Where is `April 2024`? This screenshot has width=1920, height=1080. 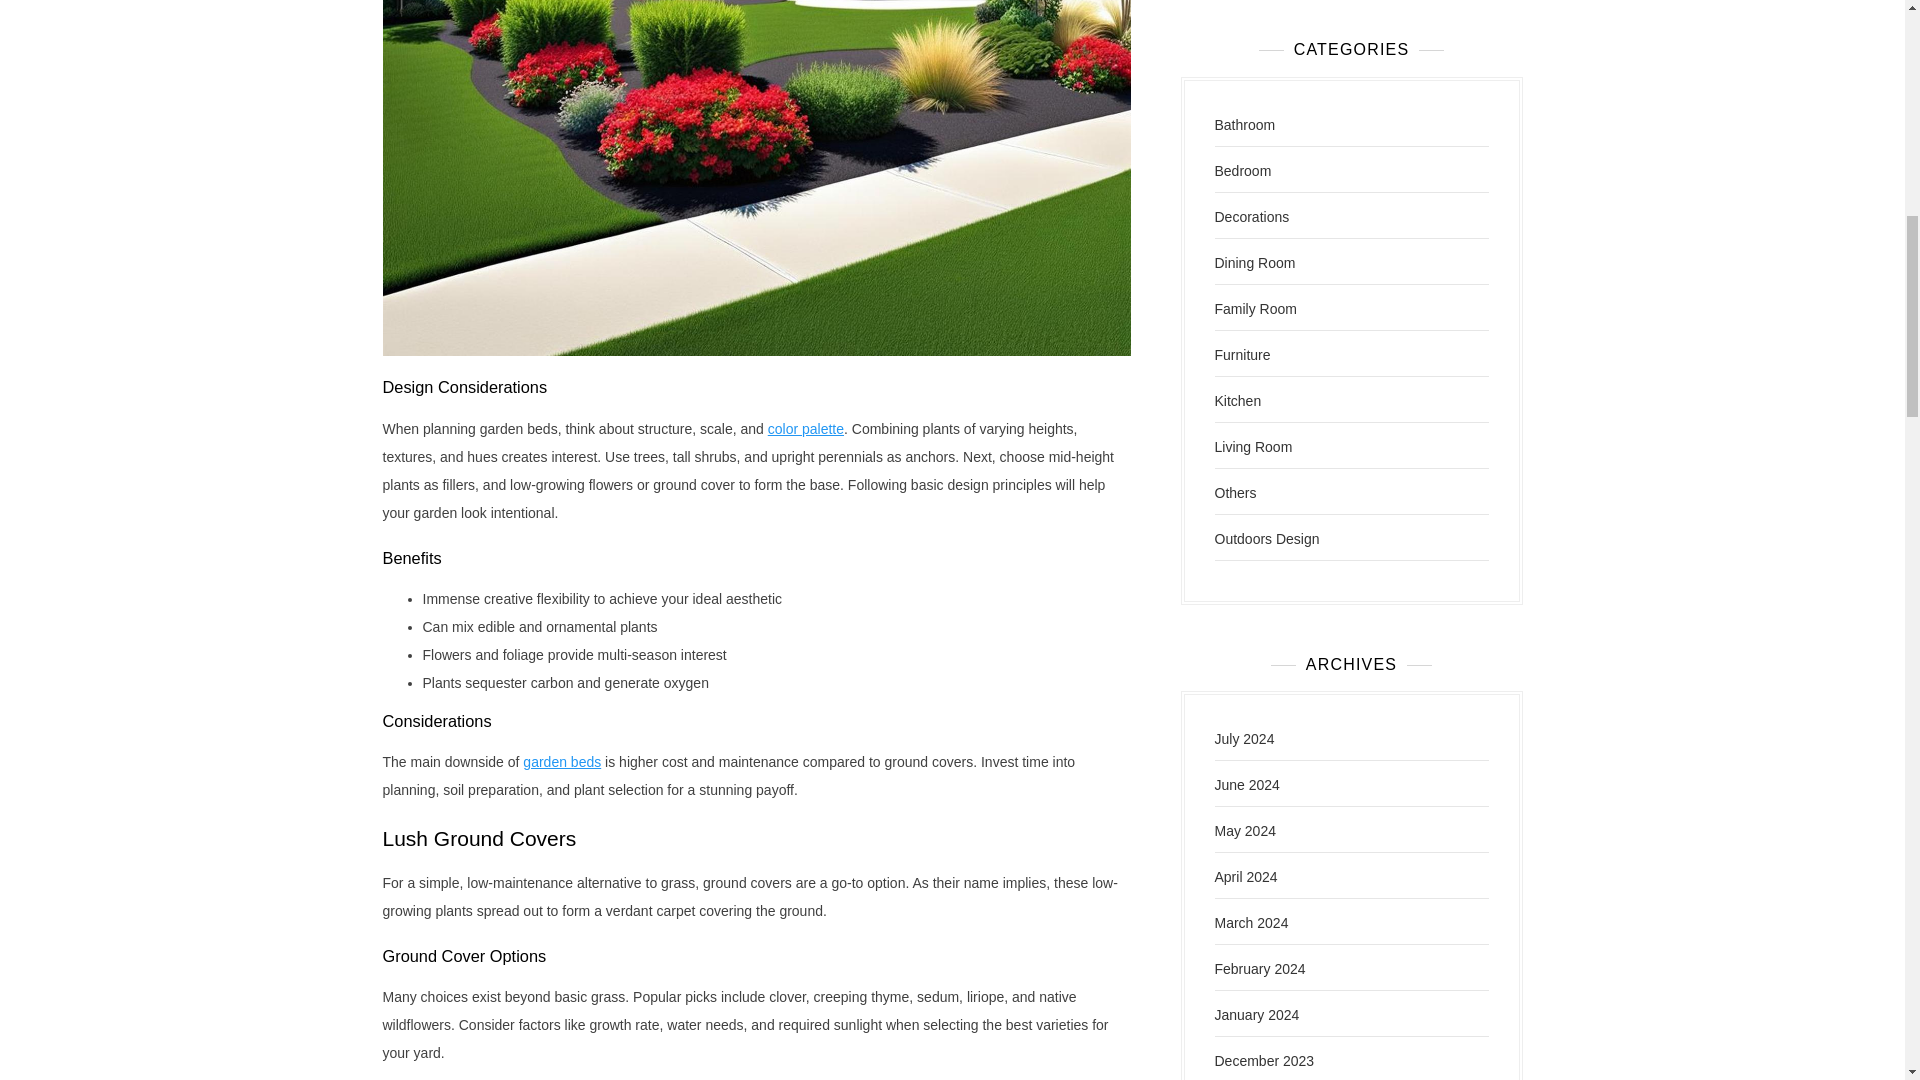
April 2024 is located at coordinates (1244, 876).